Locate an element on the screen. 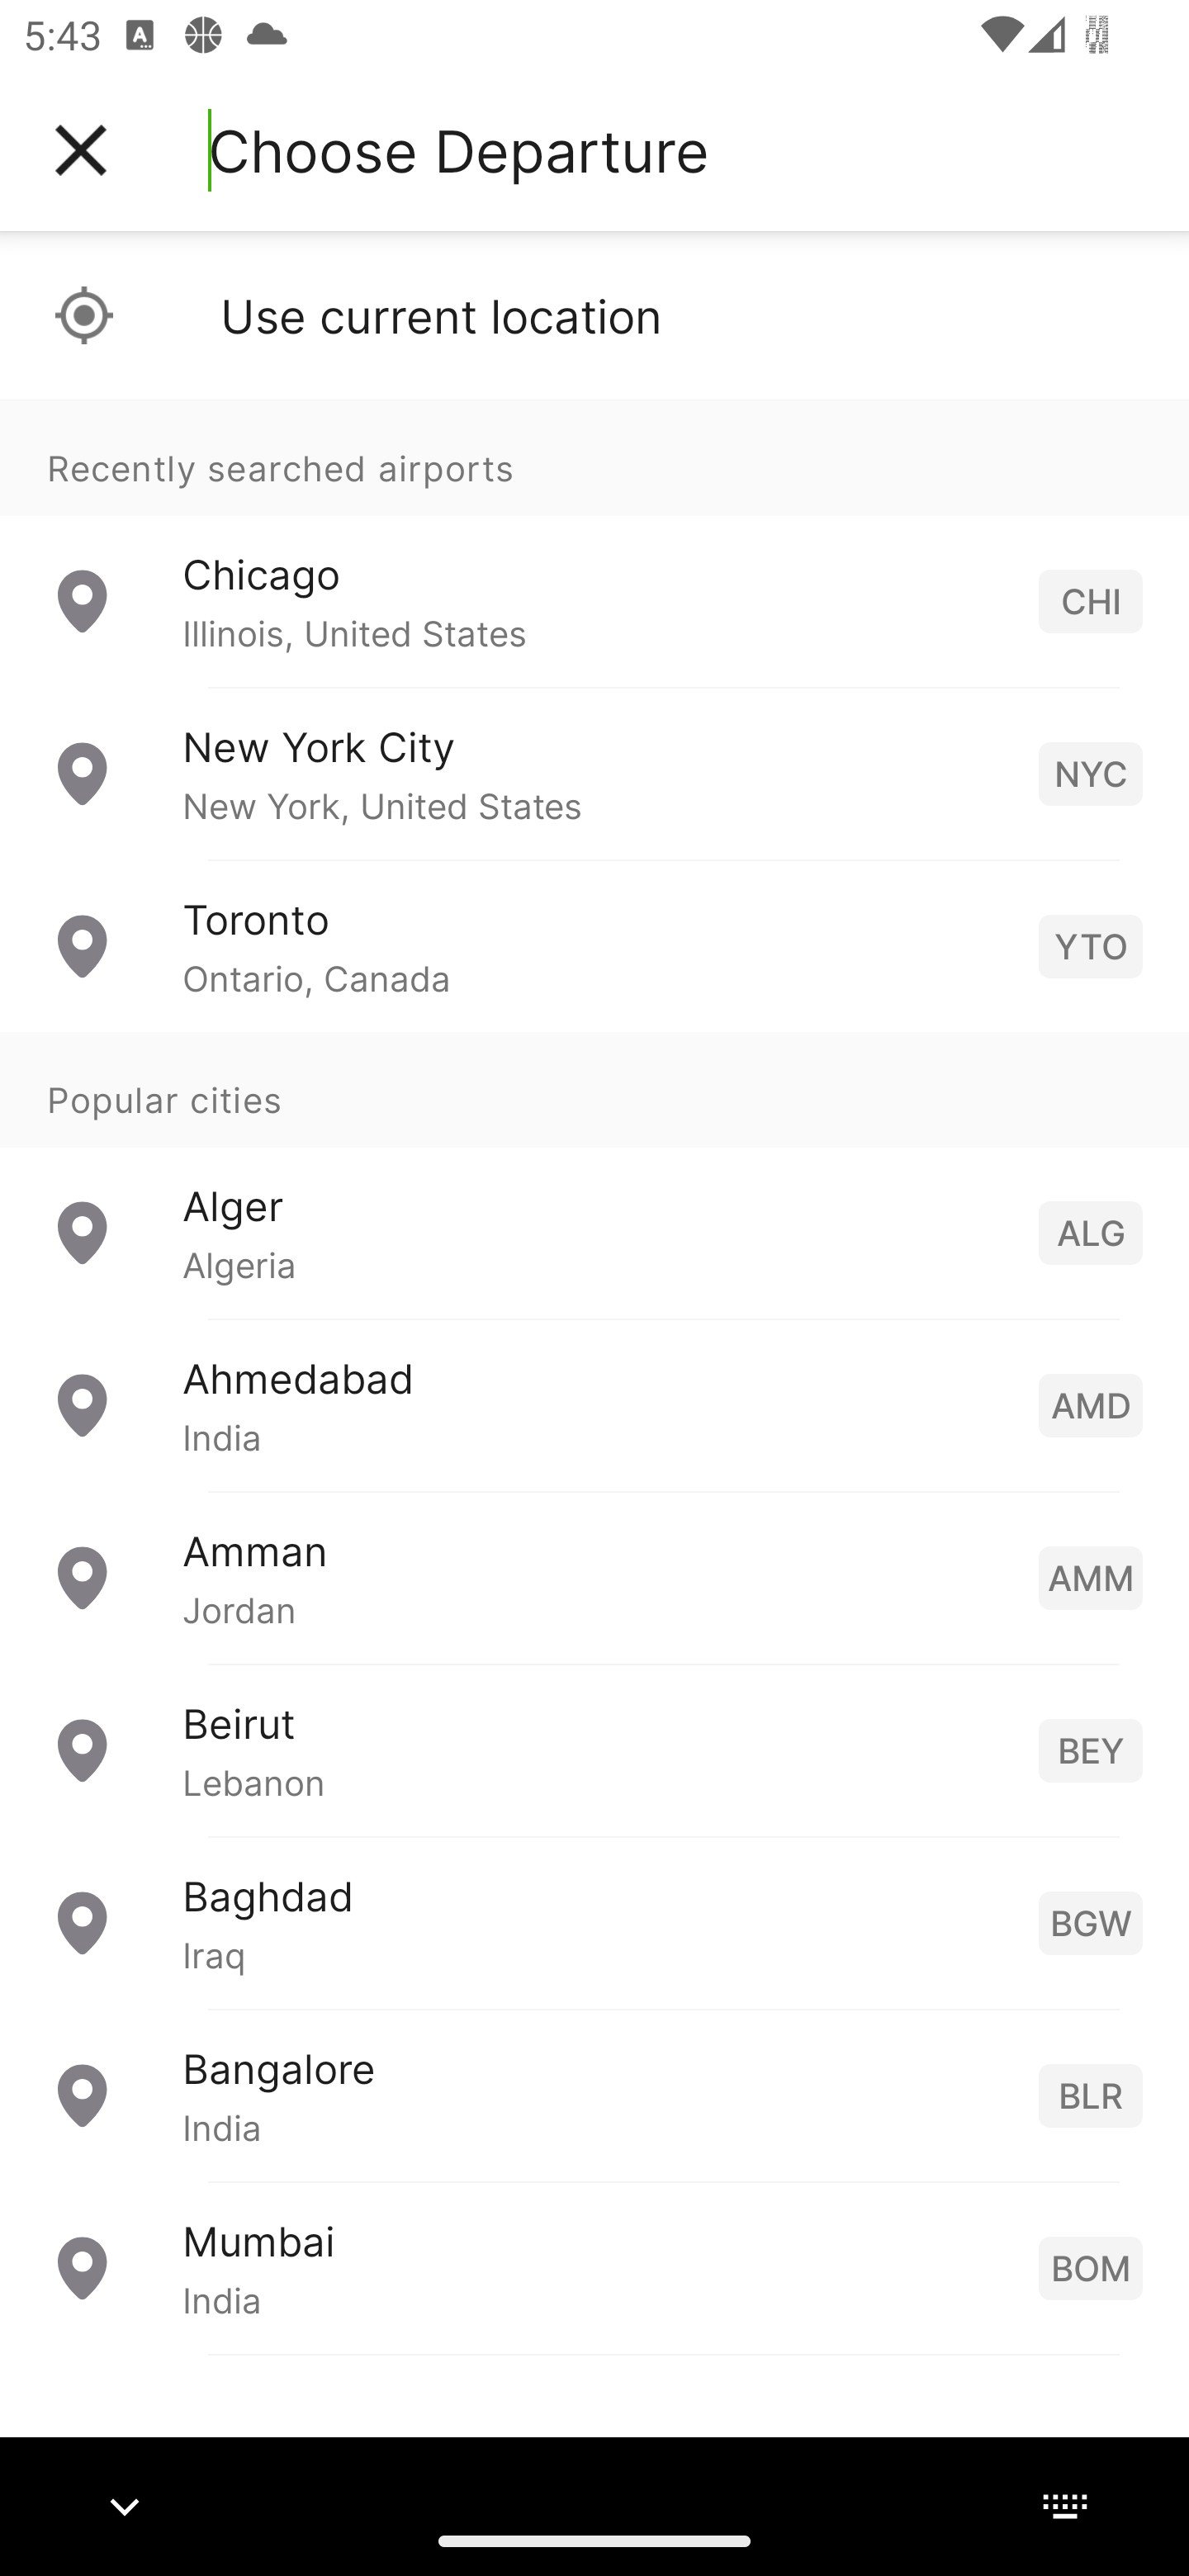 The height and width of the screenshot is (2576, 1189). Use current location is located at coordinates (594, 315).